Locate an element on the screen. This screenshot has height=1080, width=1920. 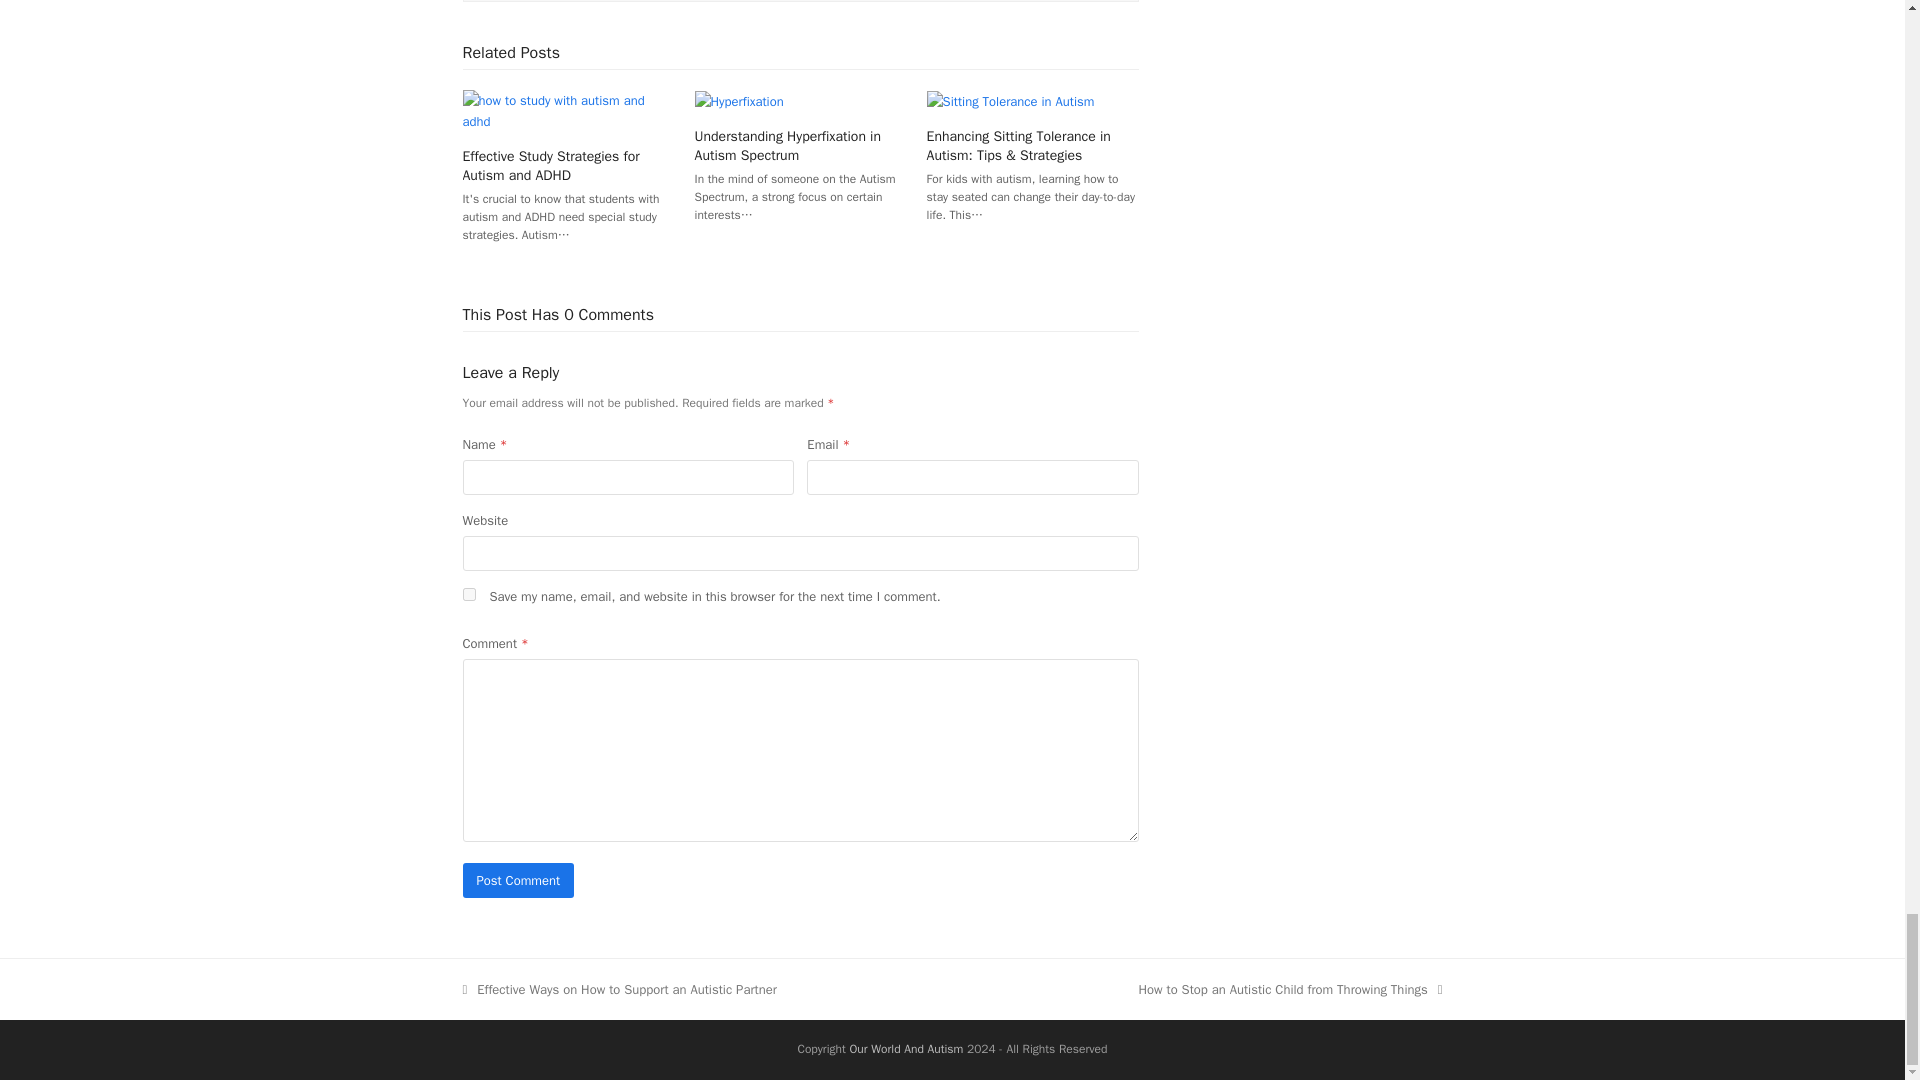
Our World And Autism is located at coordinates (906, 1049).